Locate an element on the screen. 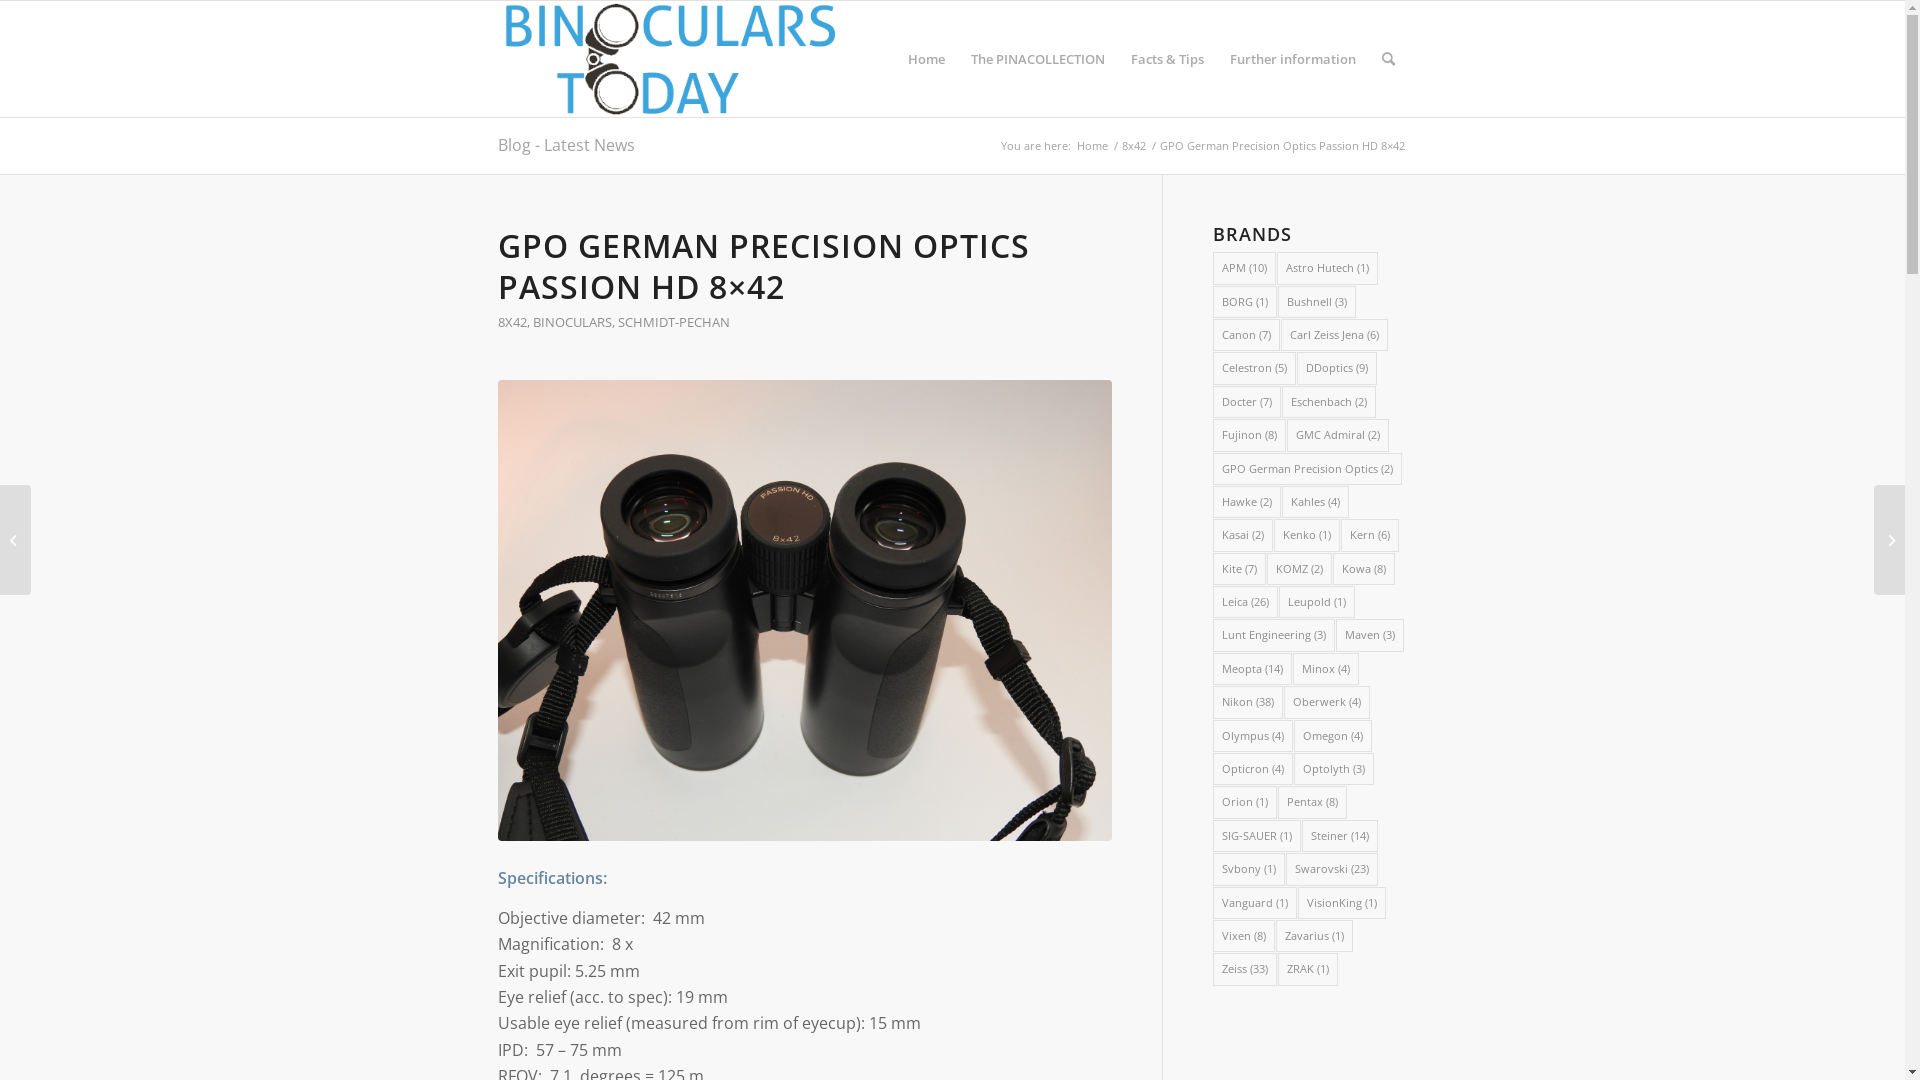  Lunt Engineering (3) is located at coordinates (1274, 635).